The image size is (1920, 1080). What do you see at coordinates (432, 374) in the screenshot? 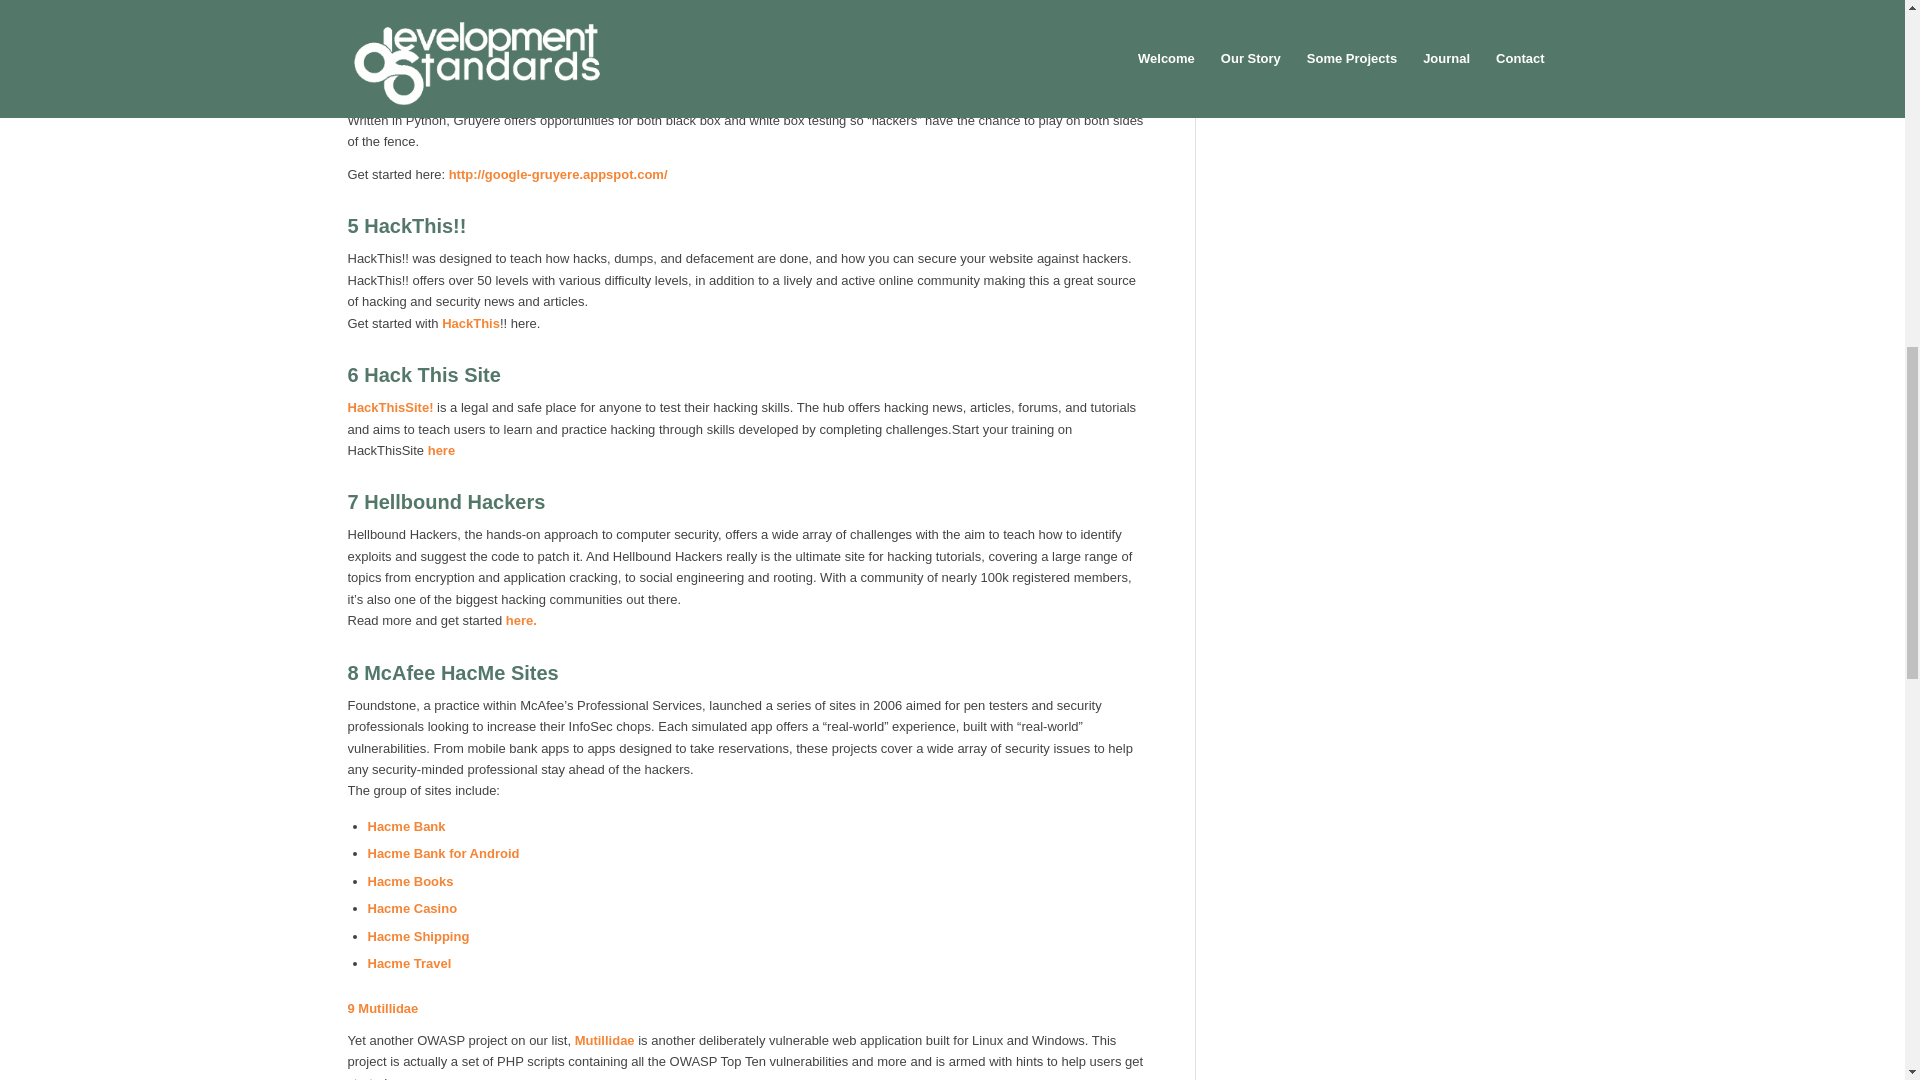
I see `Hack This Site` at bounding box center [432, 374].